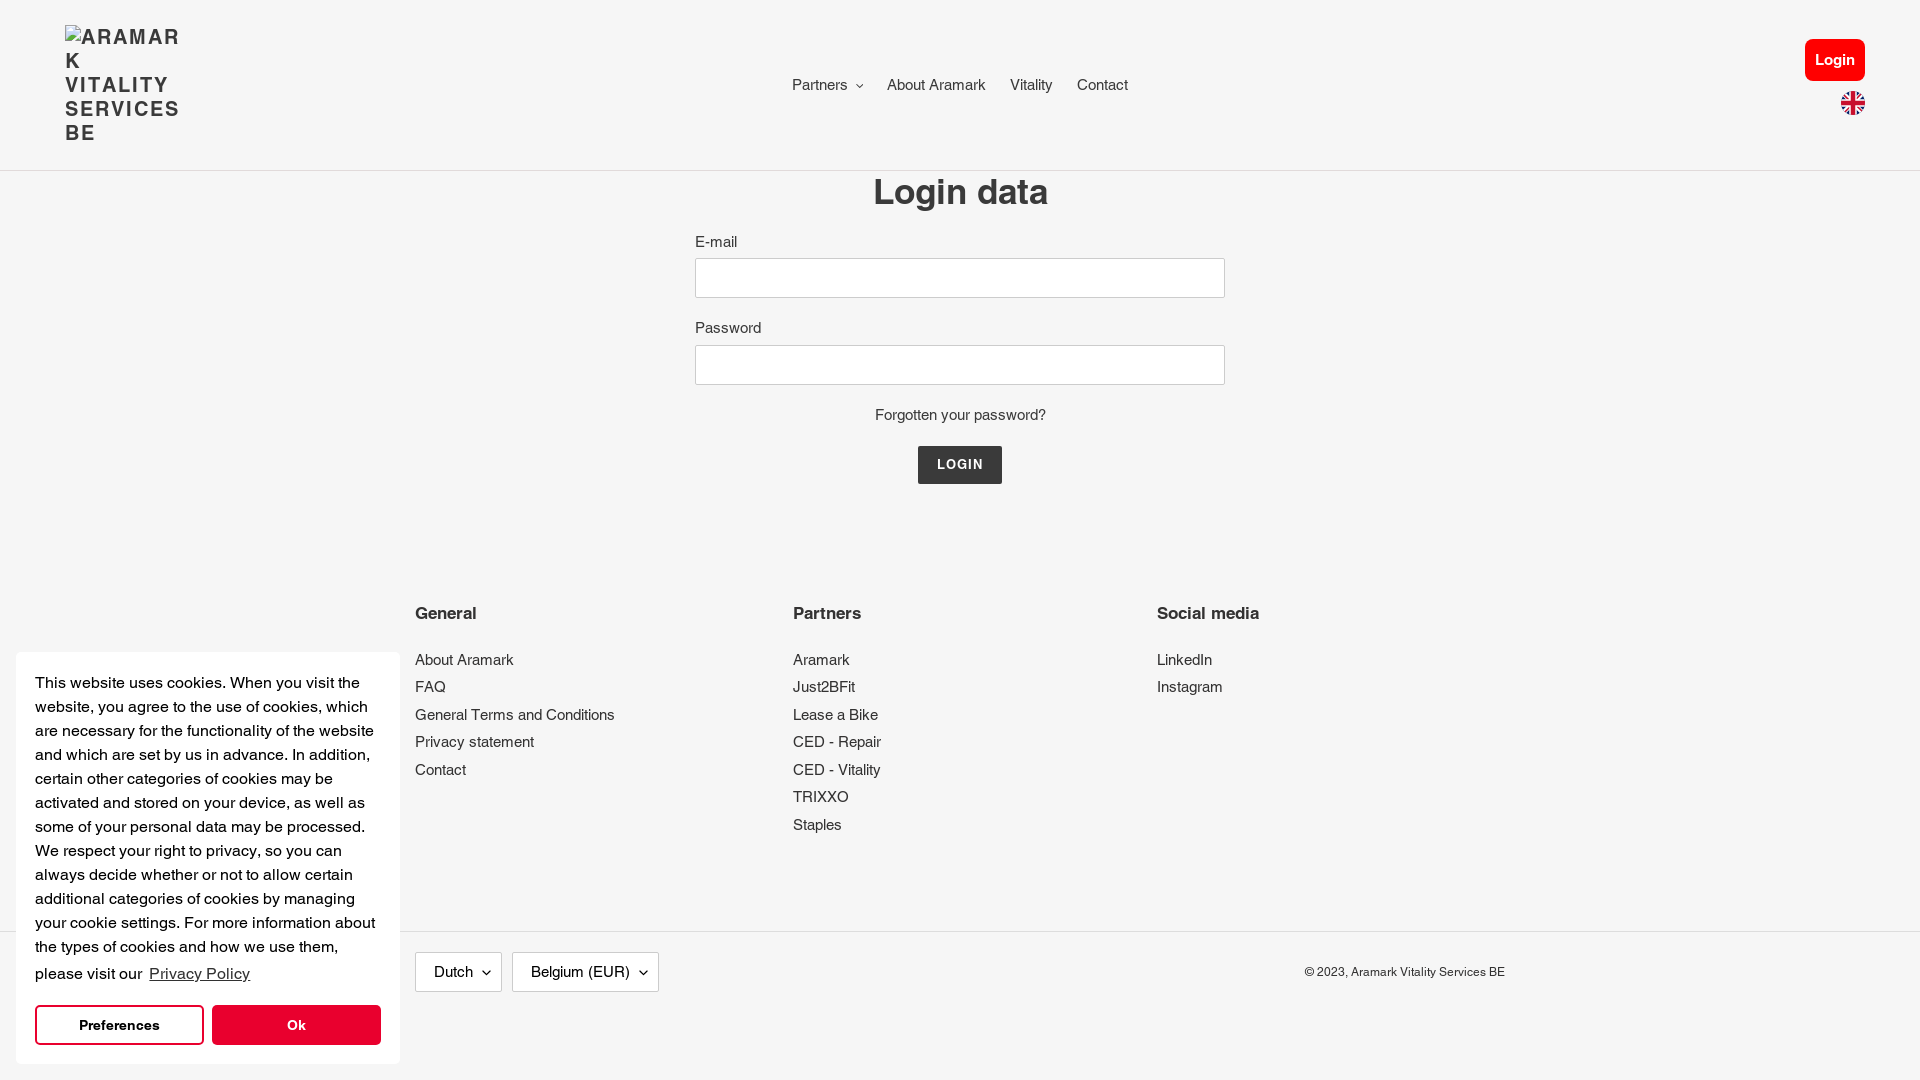 The height and width of the screenshot is (1080, 1920). Describe the element at coordinates (821, 796) in the screenshot. I see `TRIXXO` at that location.